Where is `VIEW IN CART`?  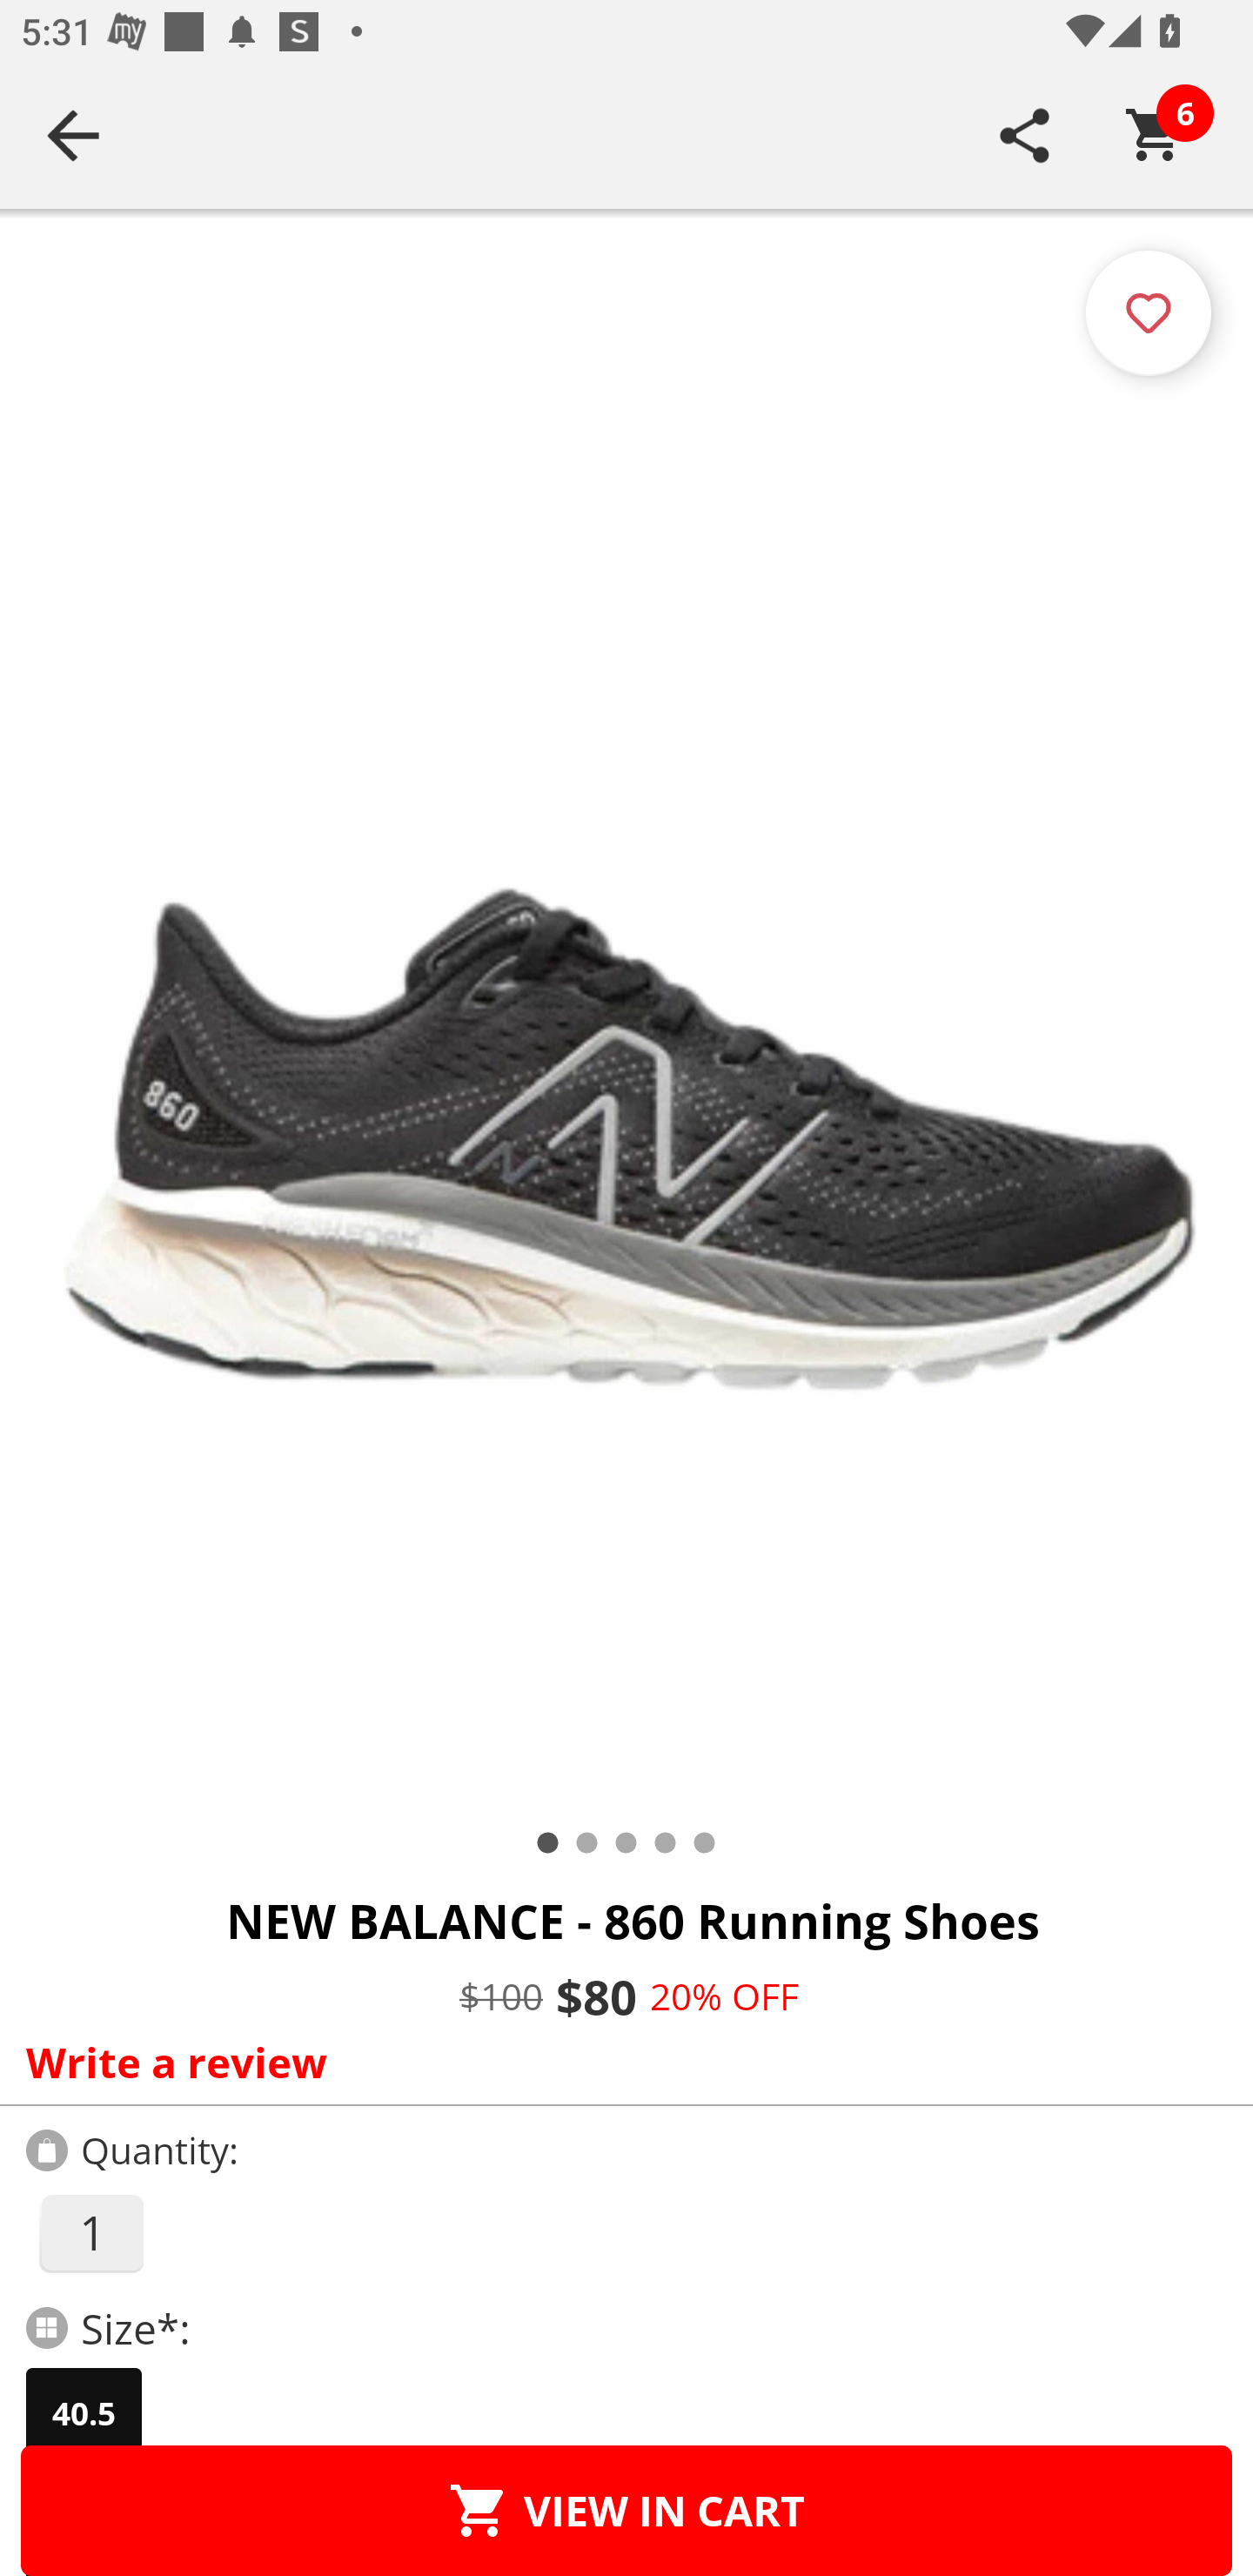
VIEW IN CART is located at coordinates (626, 2510).